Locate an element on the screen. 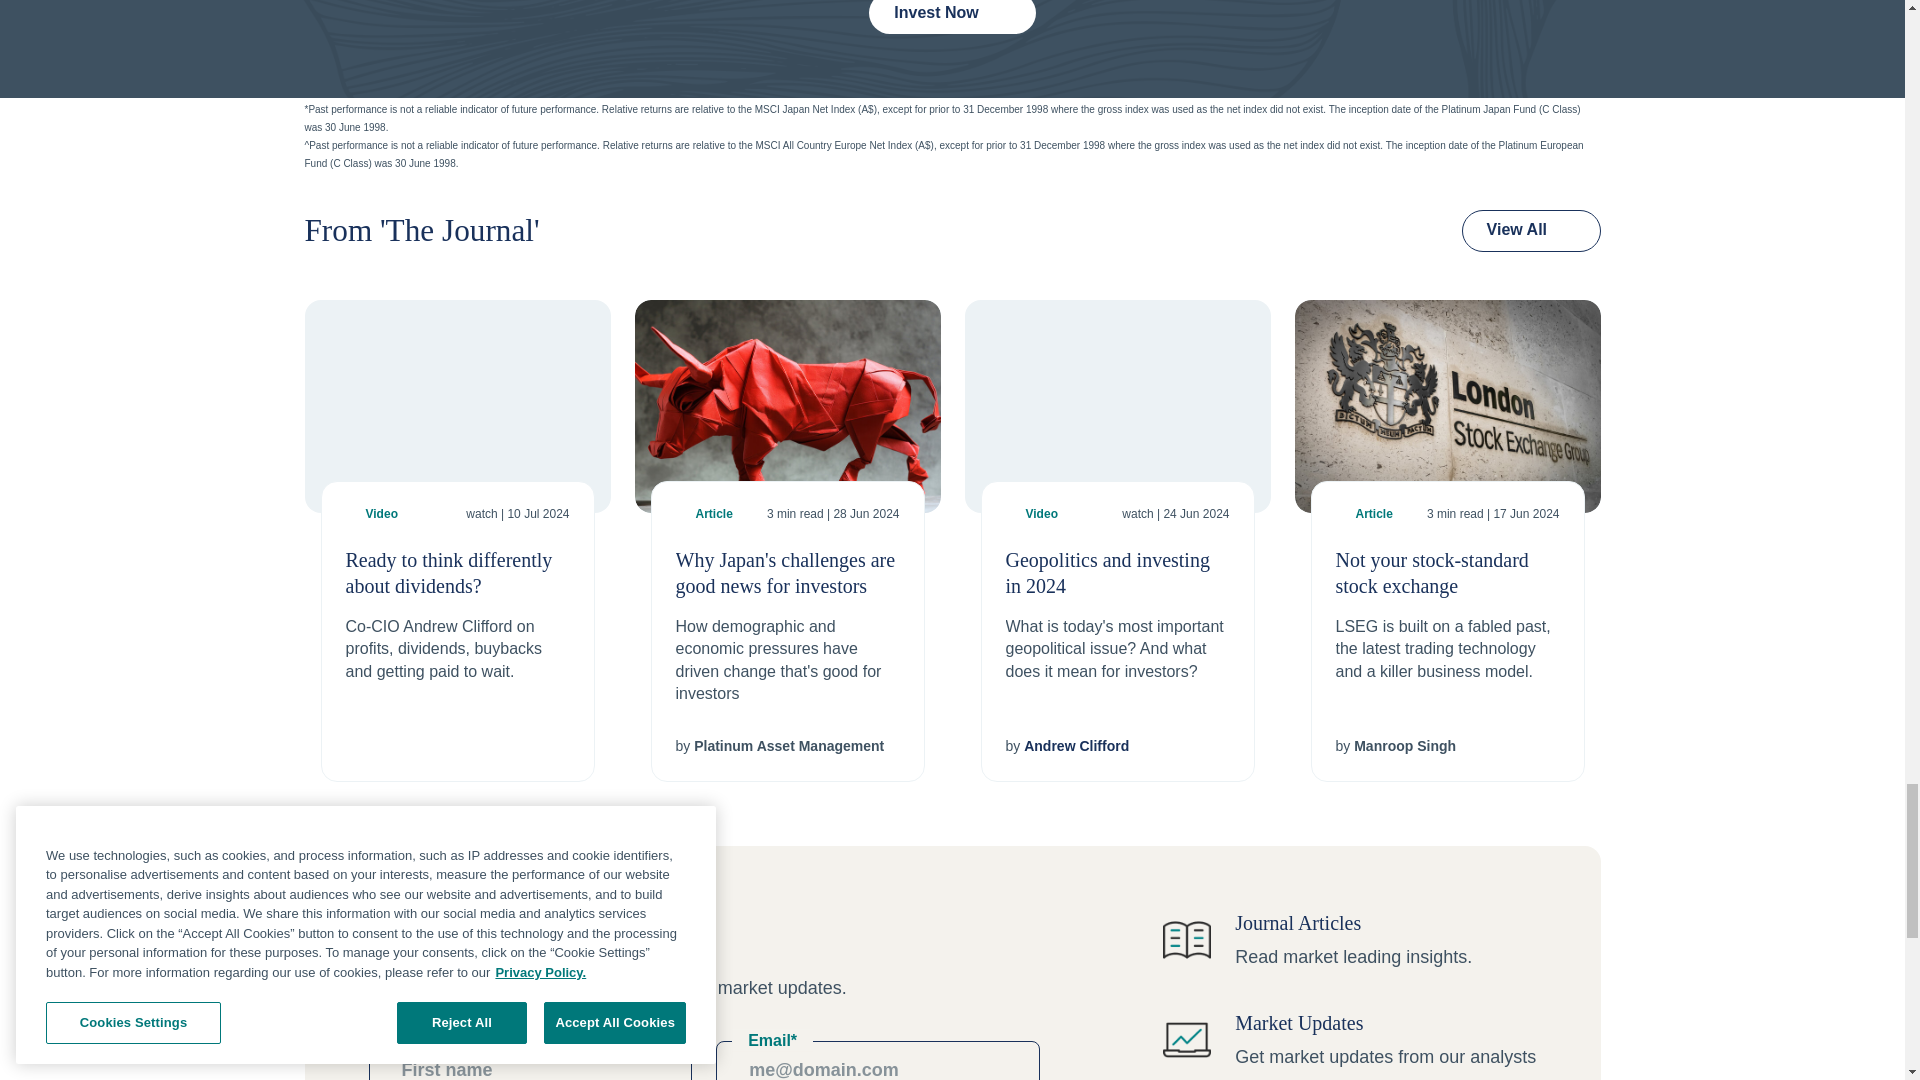  Geopolitics and investing in 2024 is located at coordinates (1116, 406).